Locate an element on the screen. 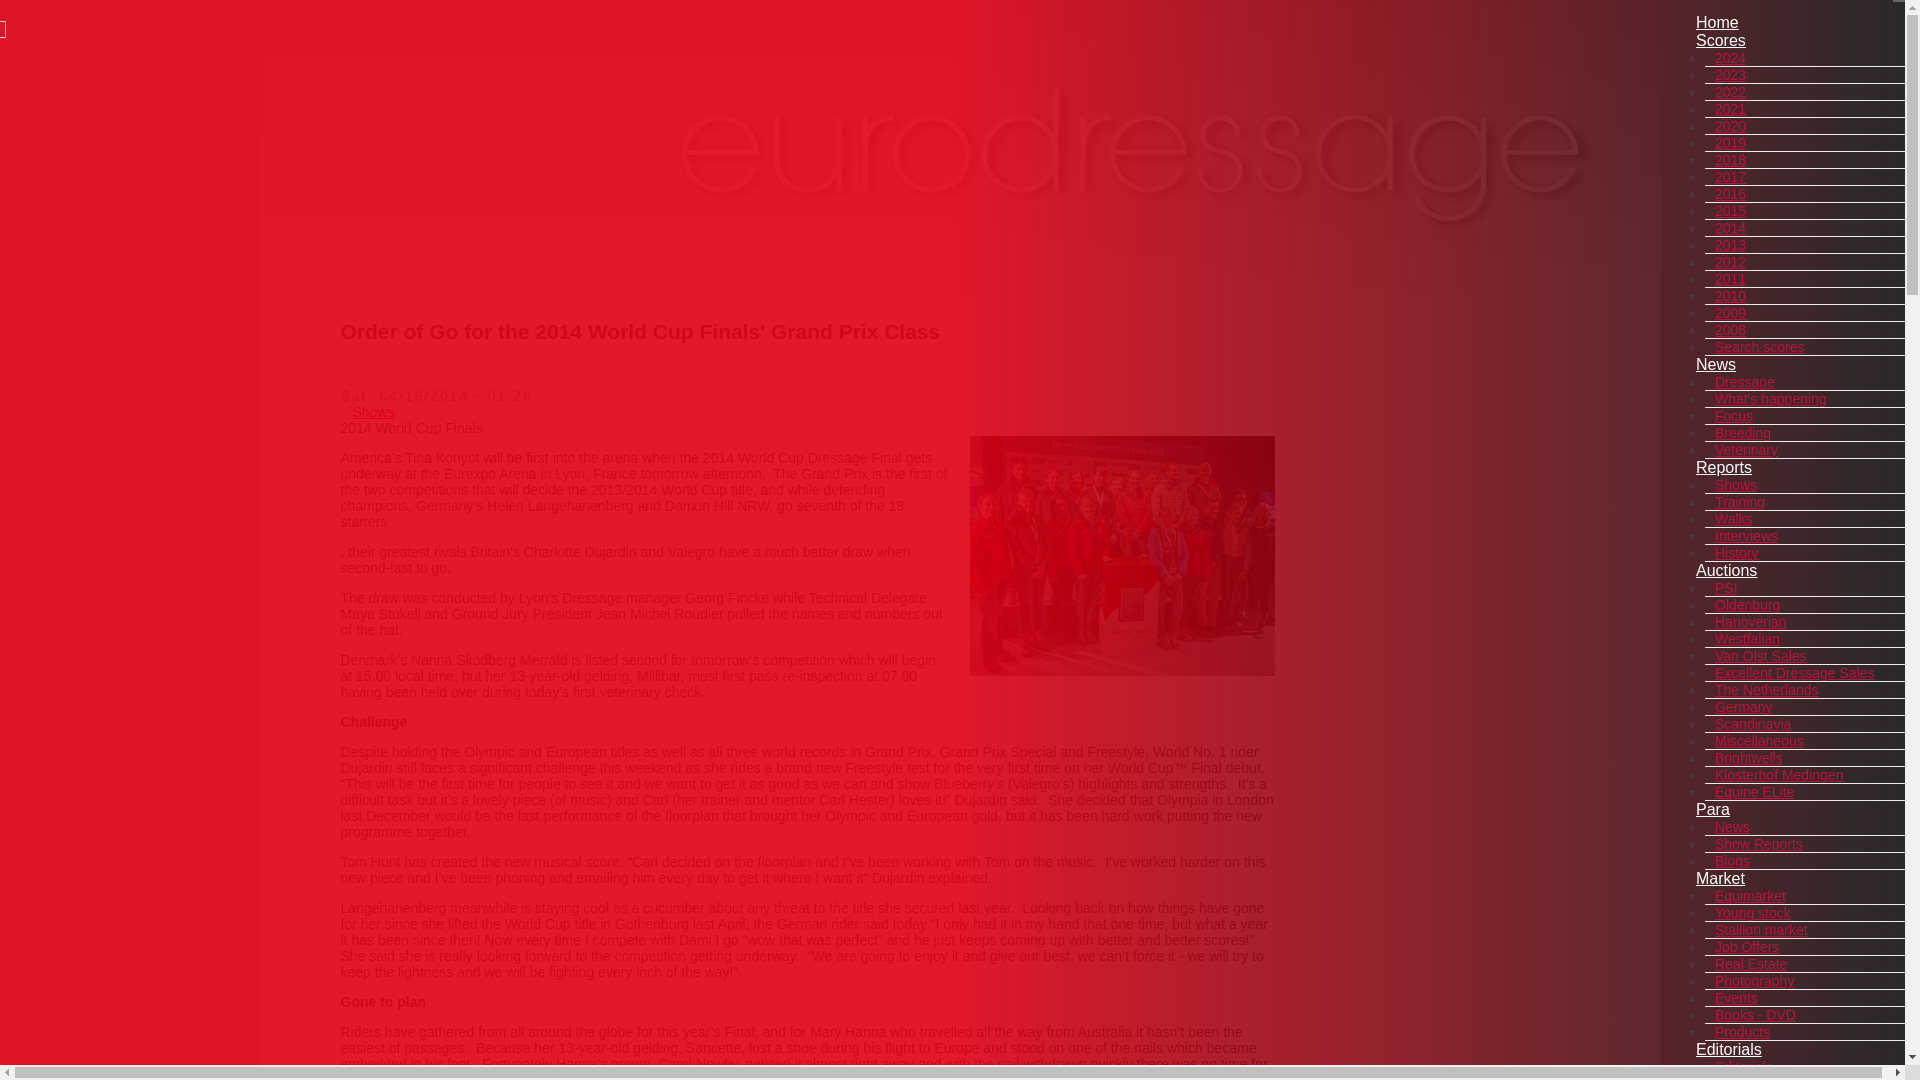 This screenshot has height=1080, width=1920. 2017 is located at coordinates (1730, 176).